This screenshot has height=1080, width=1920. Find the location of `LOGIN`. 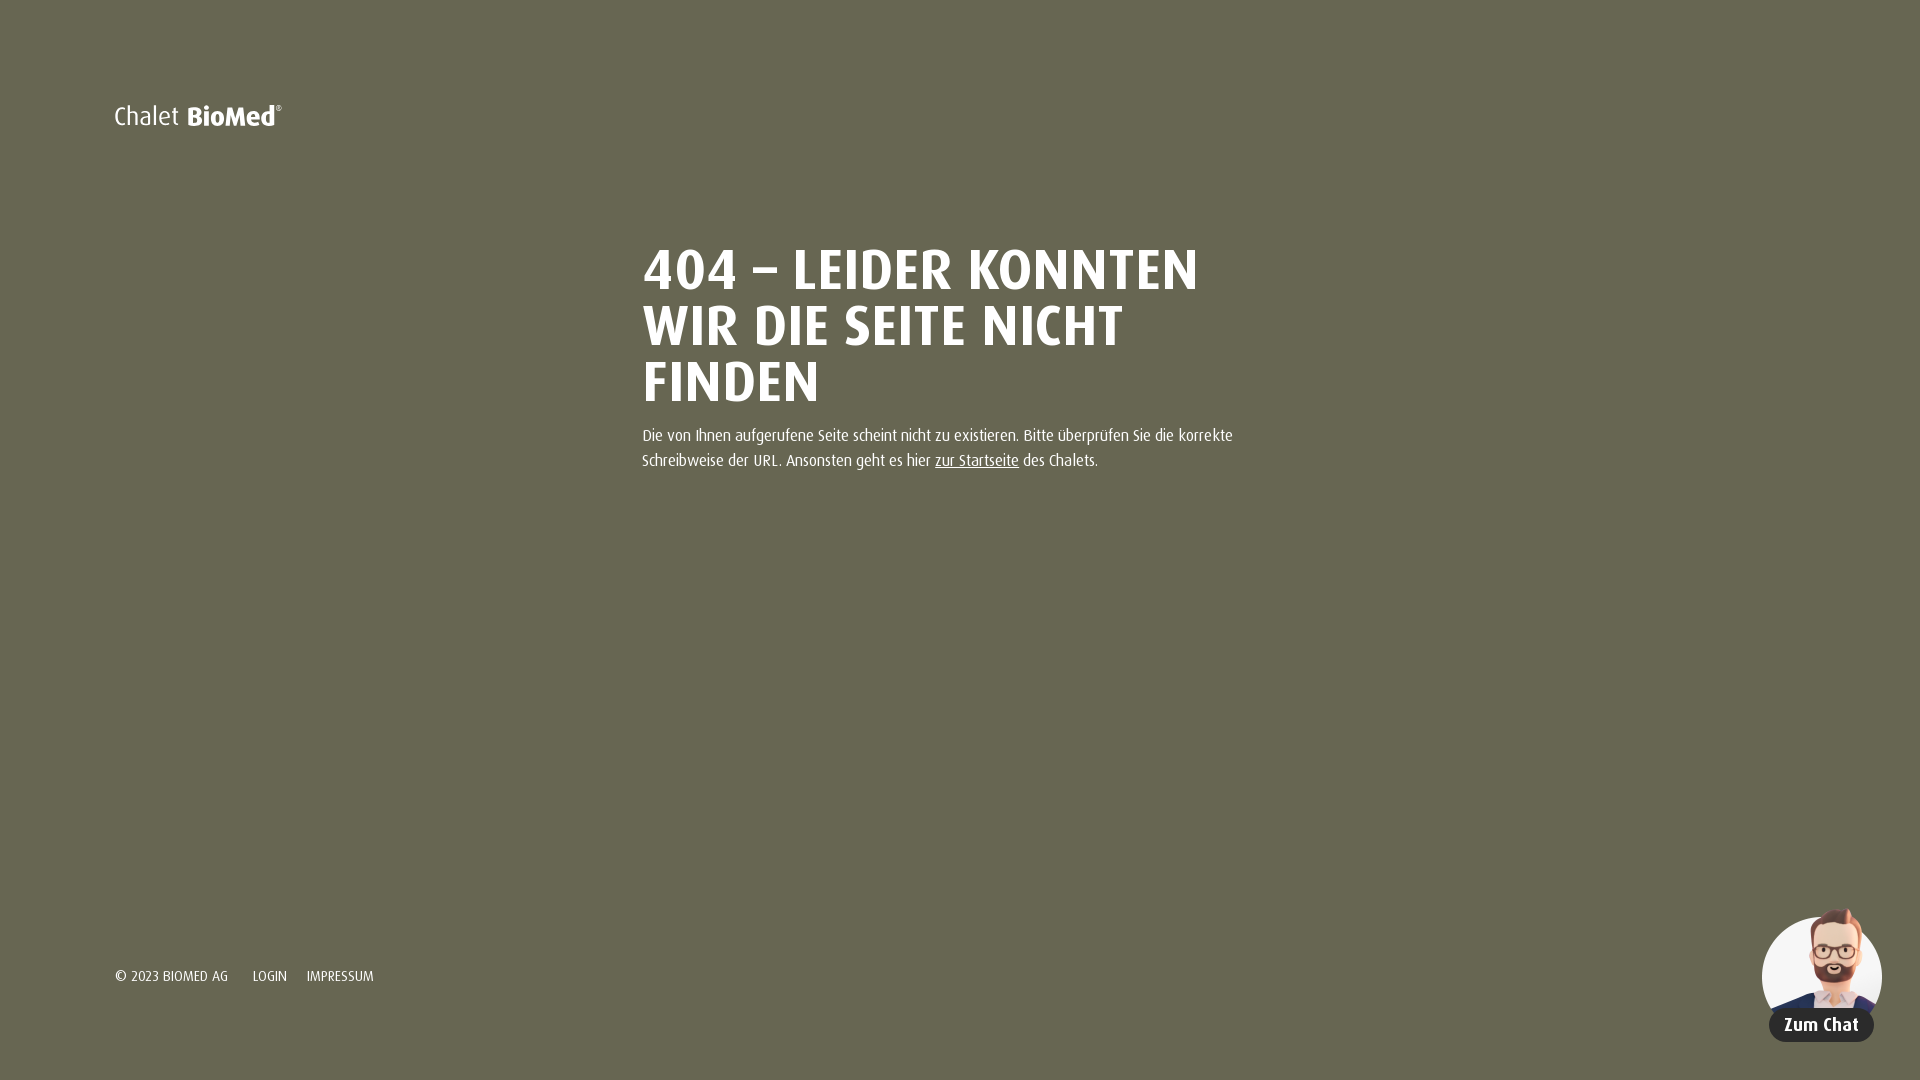

LOGIN is located at coordinates (270, 974).